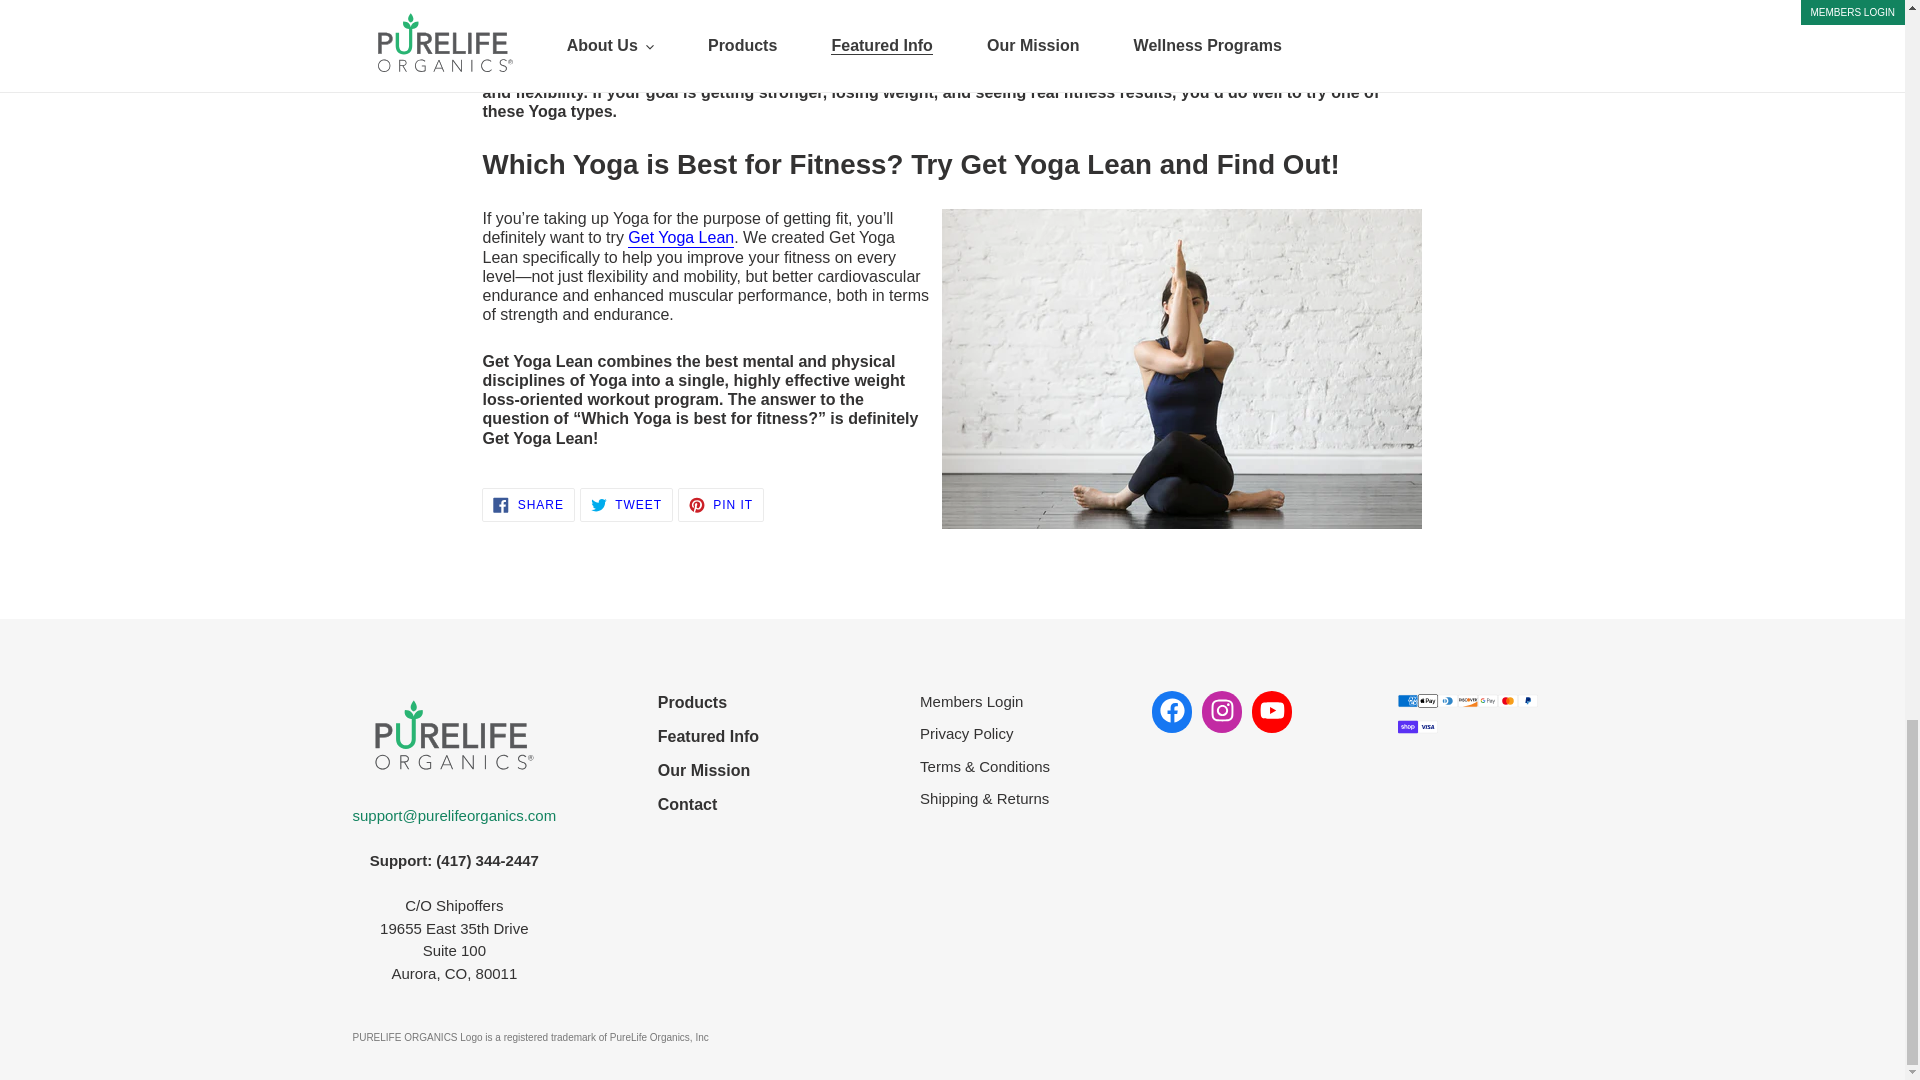  I want to click on Privacy Policy, so click(984, 734).